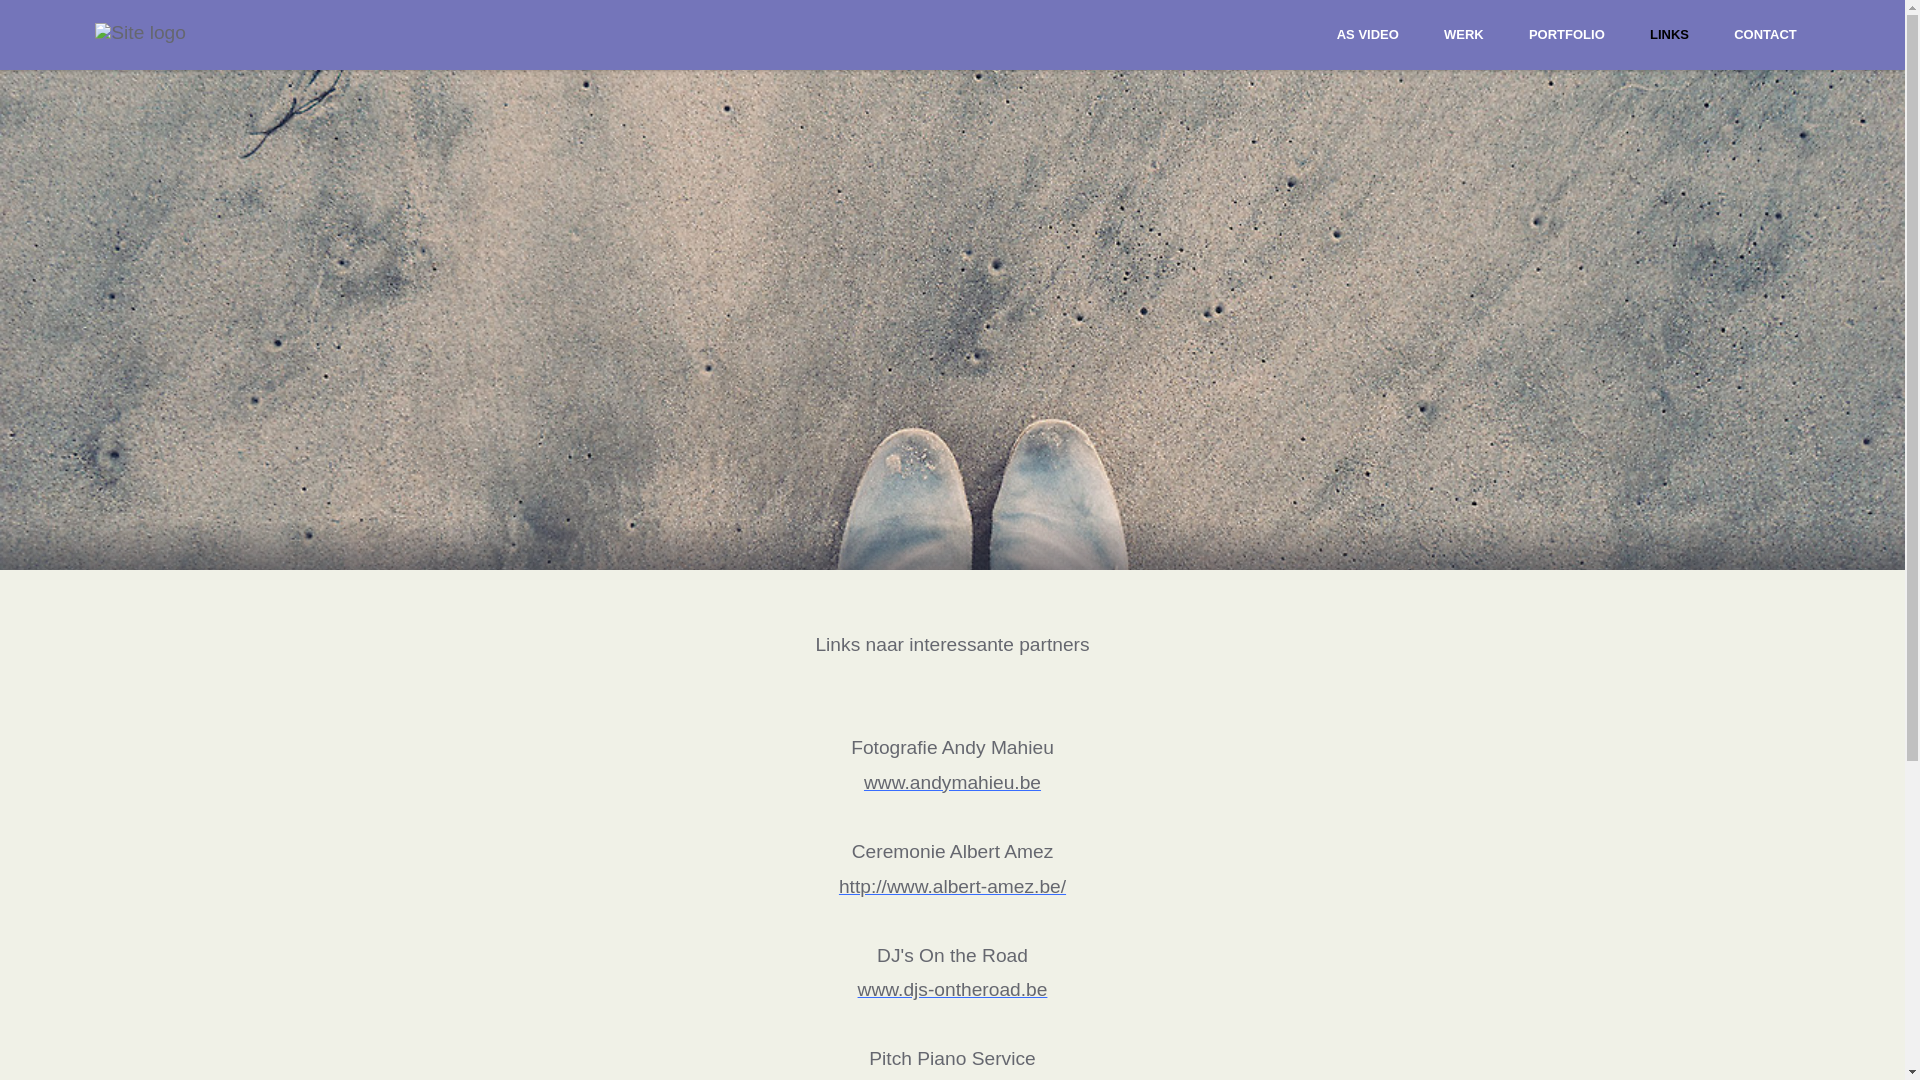 The image size is (1920, 1080). Describe the element at coordinates (1464, 34) in the screenshot. I see `WERK` at that location.